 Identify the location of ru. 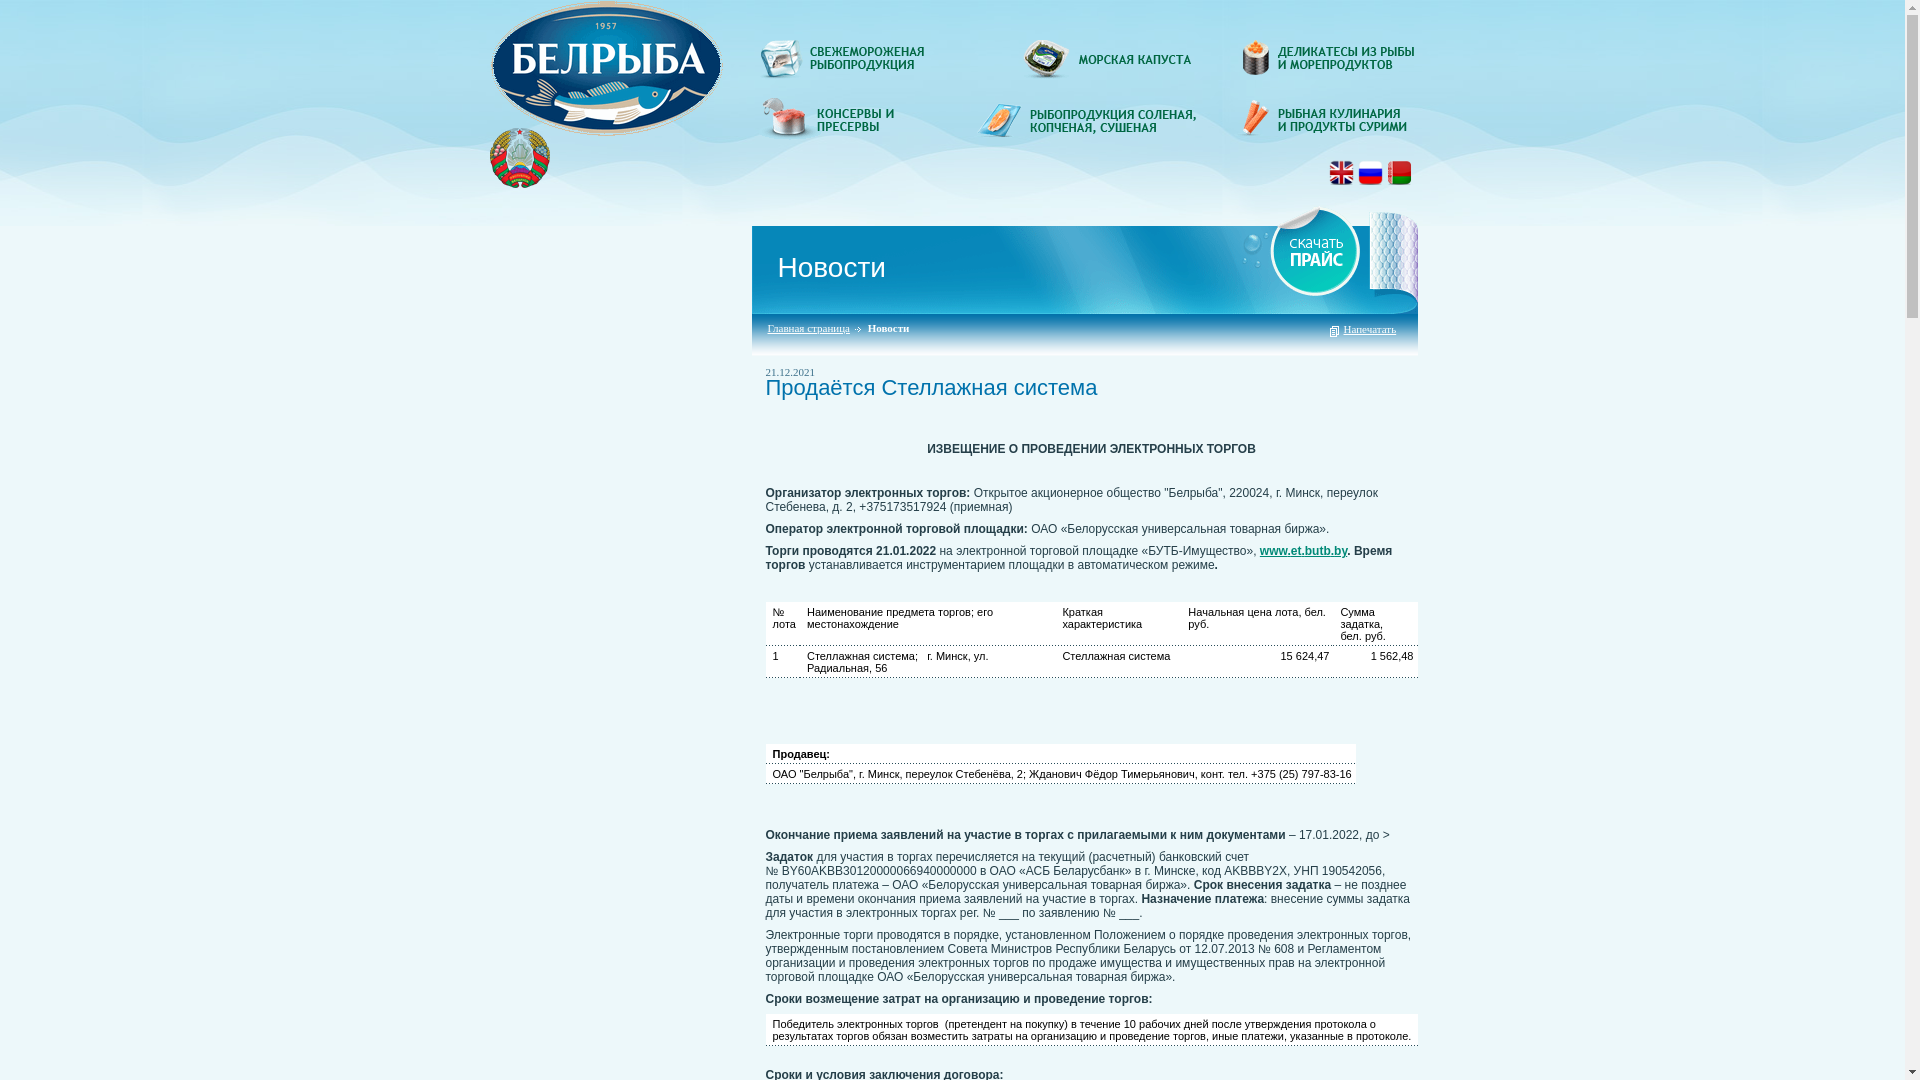
(1400, 180).